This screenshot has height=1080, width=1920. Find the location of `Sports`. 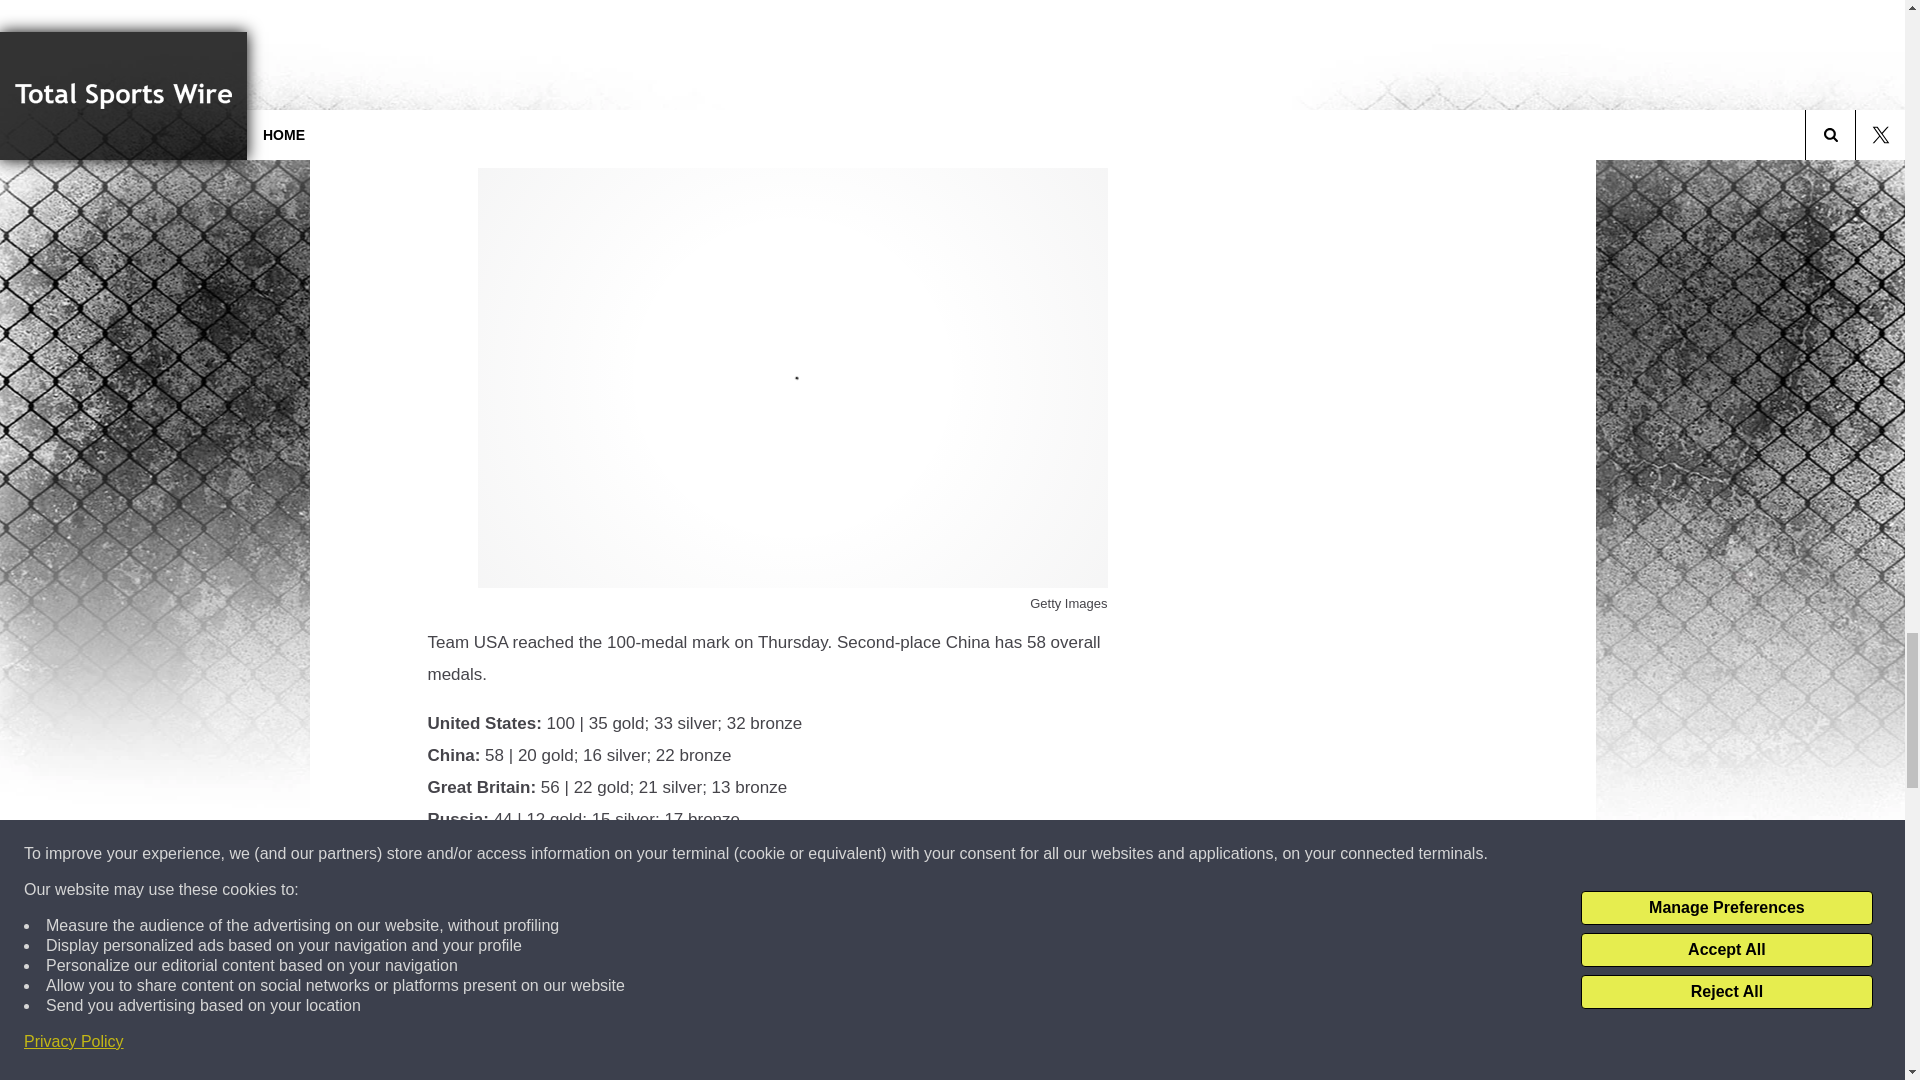

Sports is located at coordinates (571, 981).